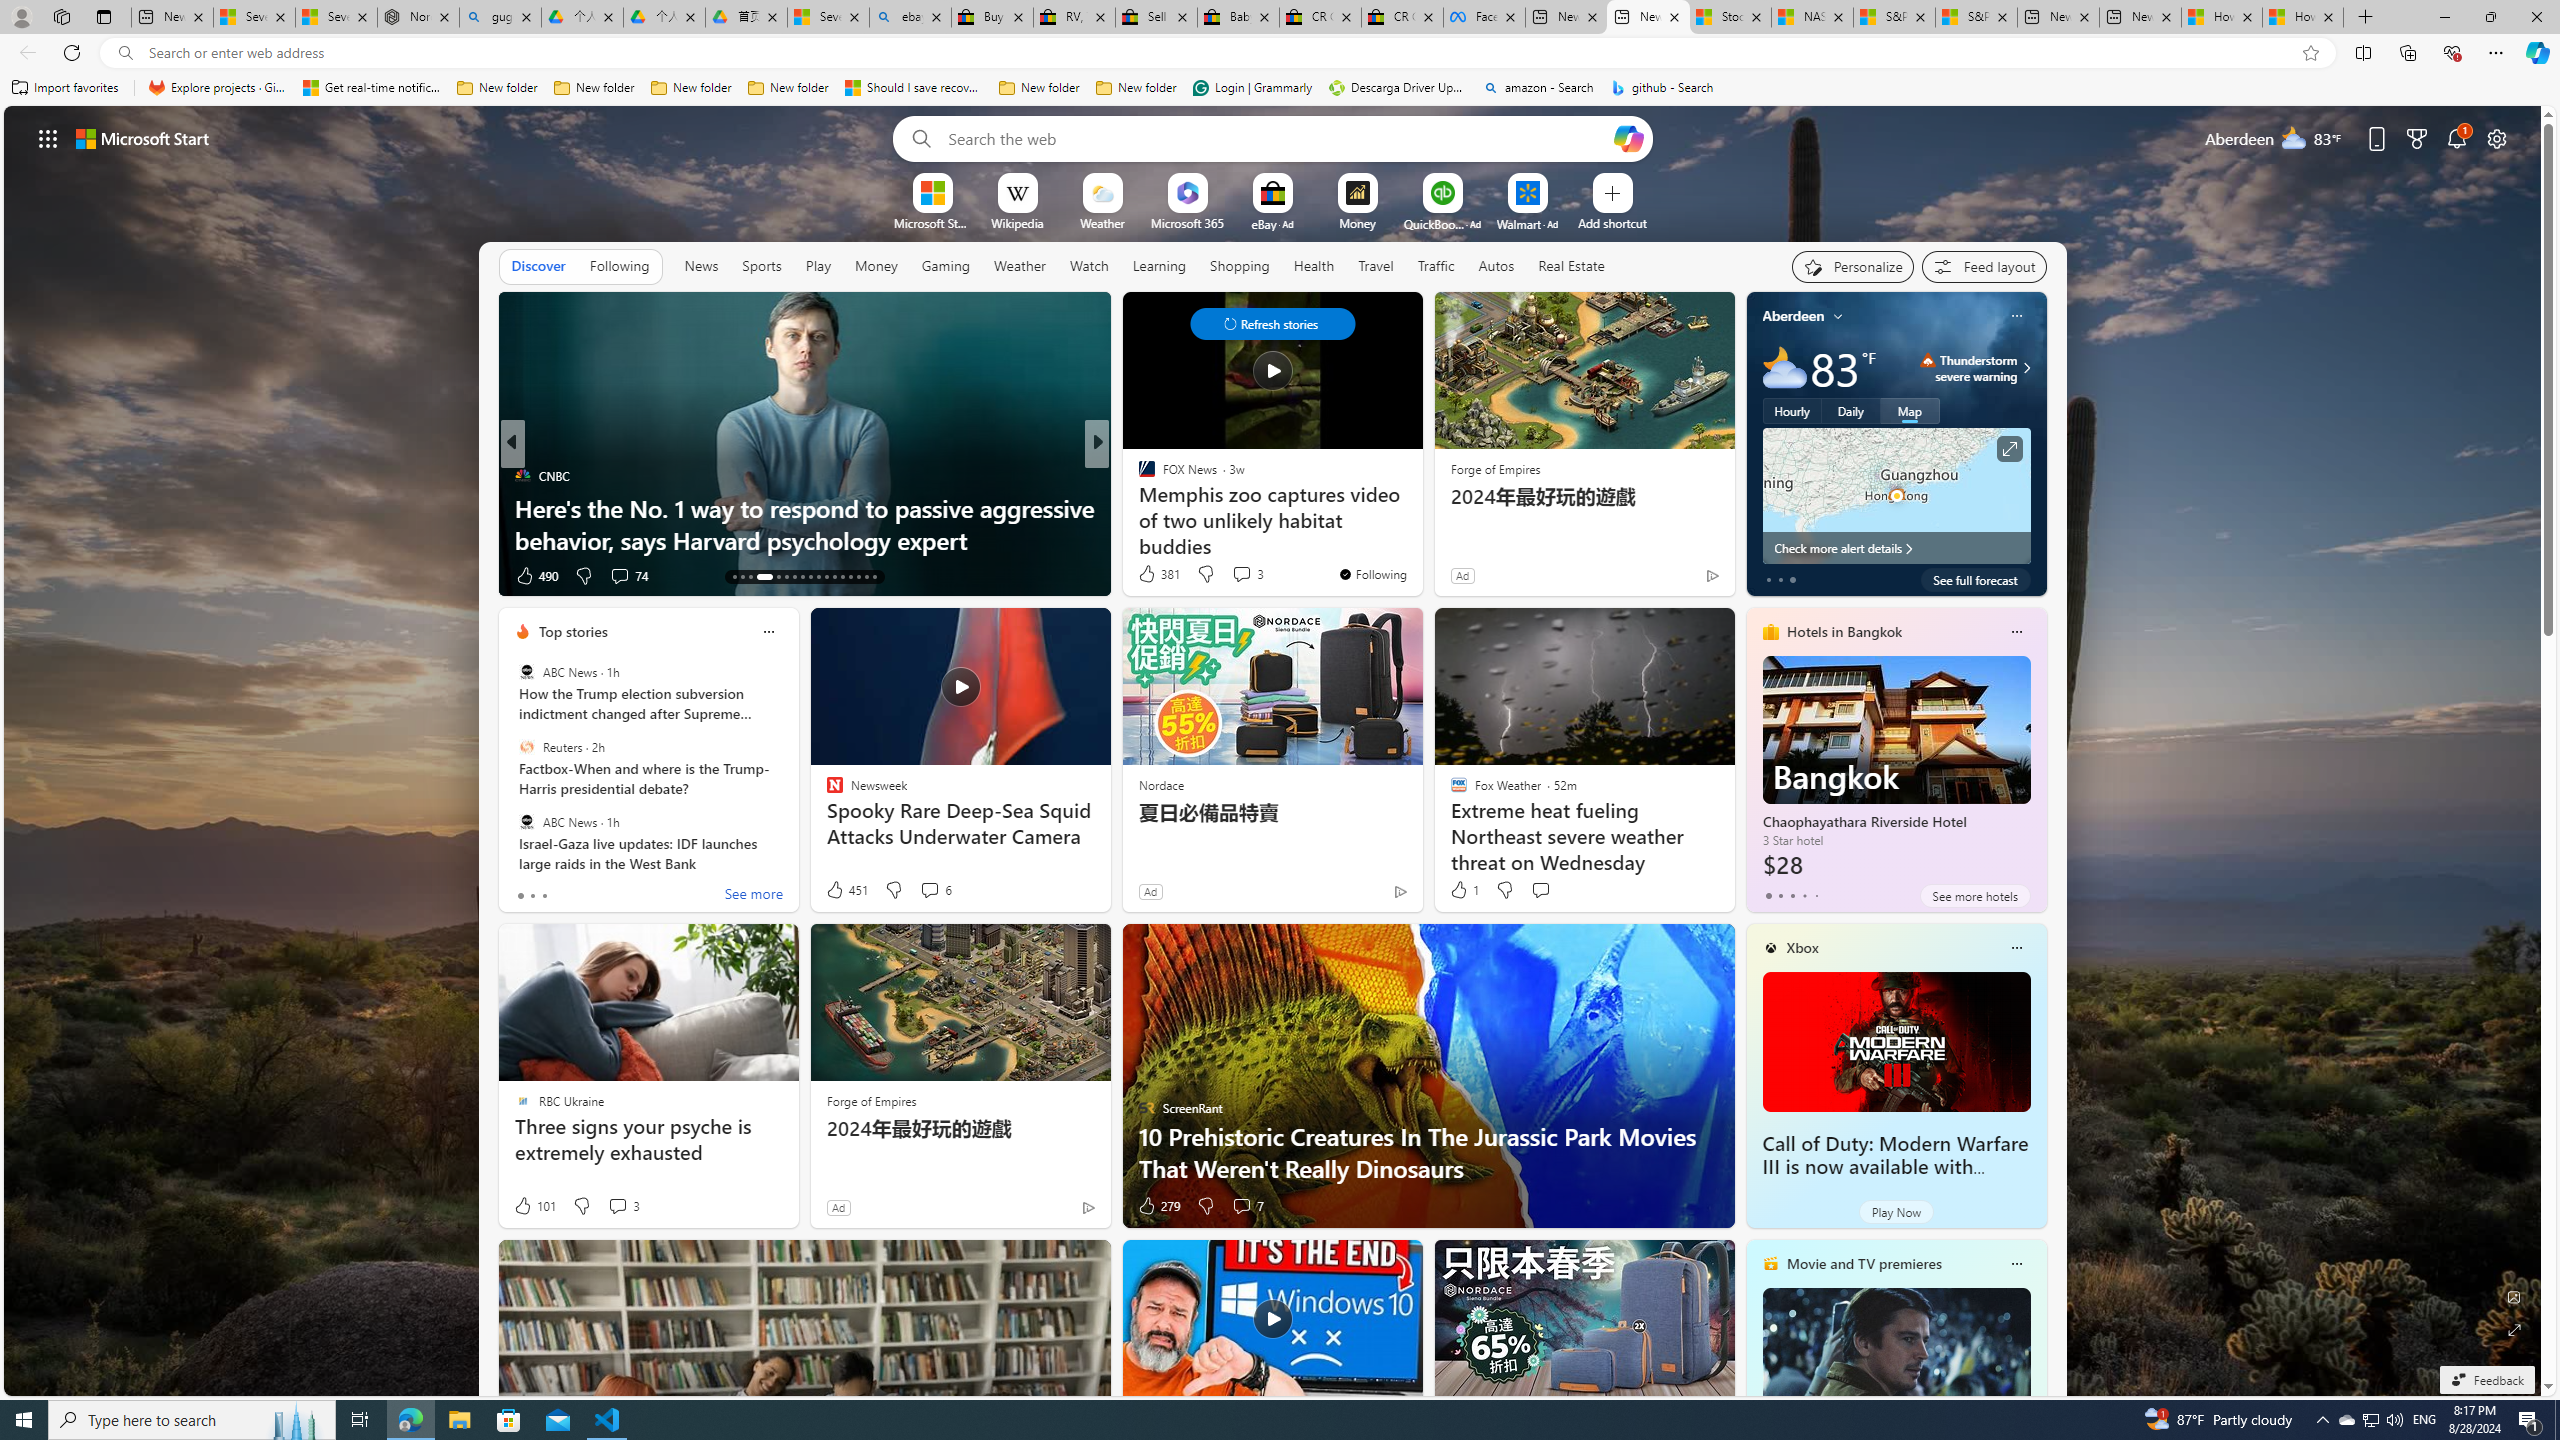 The height and width of the screenshot is (1440, 2560). What do you see at coordinates (1148, 576) in the screenshot?
I see `43 Like` at bounding box center [1148, 576].